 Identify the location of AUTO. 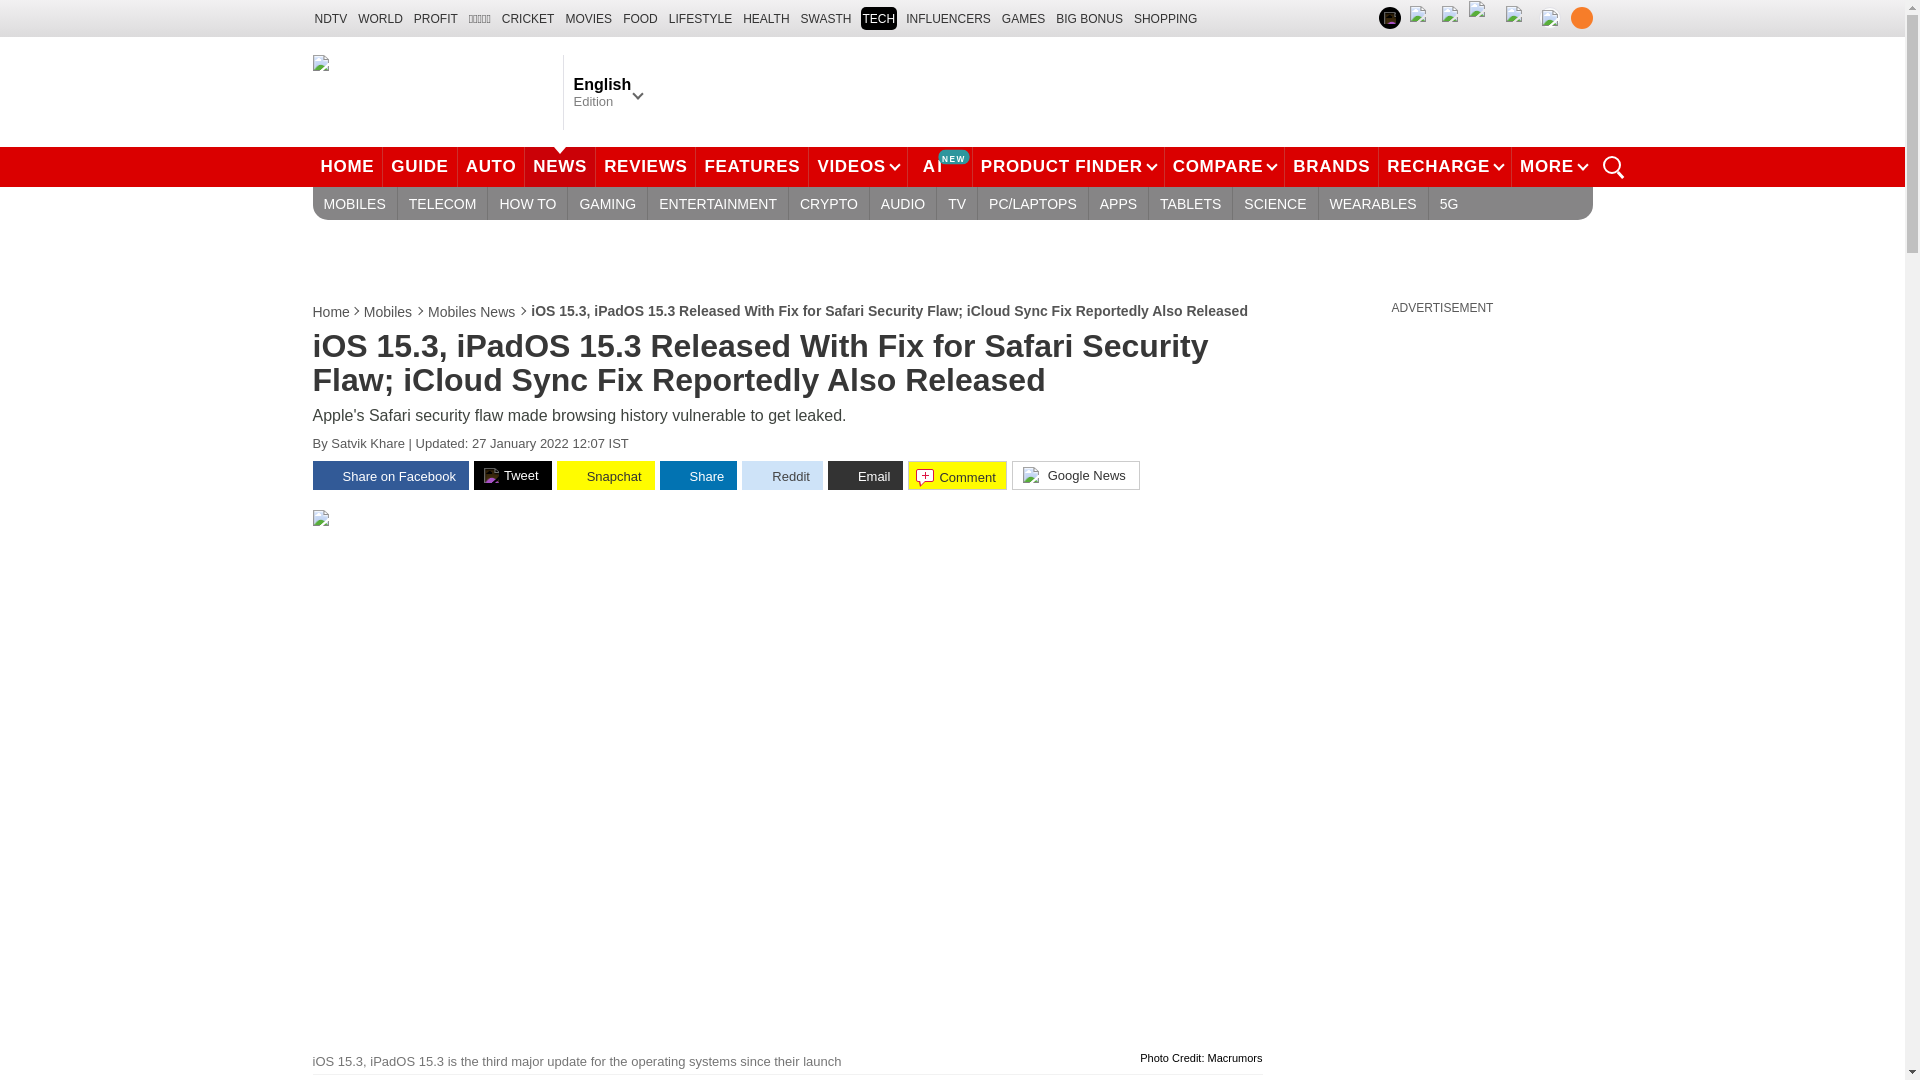
(492, 166).